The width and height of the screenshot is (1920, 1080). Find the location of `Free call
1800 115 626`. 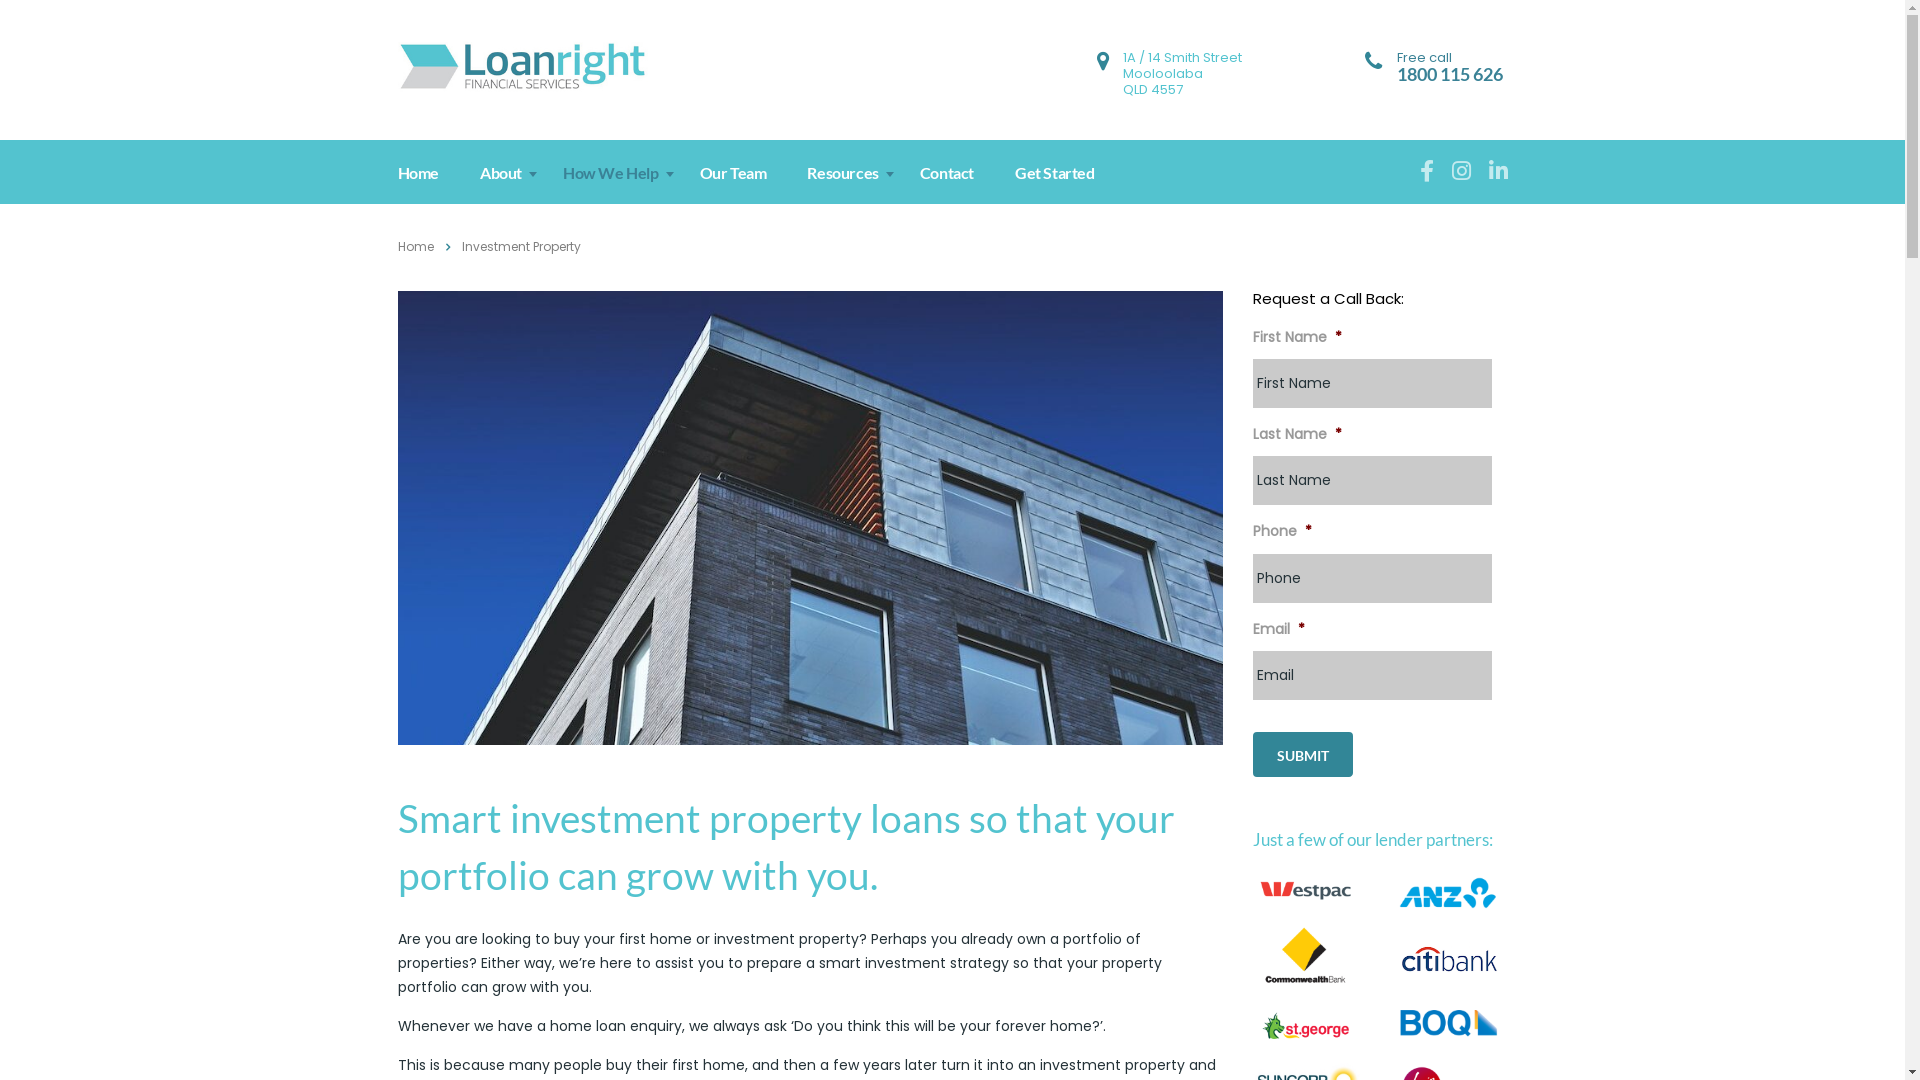

Free call
1800 115 626 is located at coordinates (1449, 65).